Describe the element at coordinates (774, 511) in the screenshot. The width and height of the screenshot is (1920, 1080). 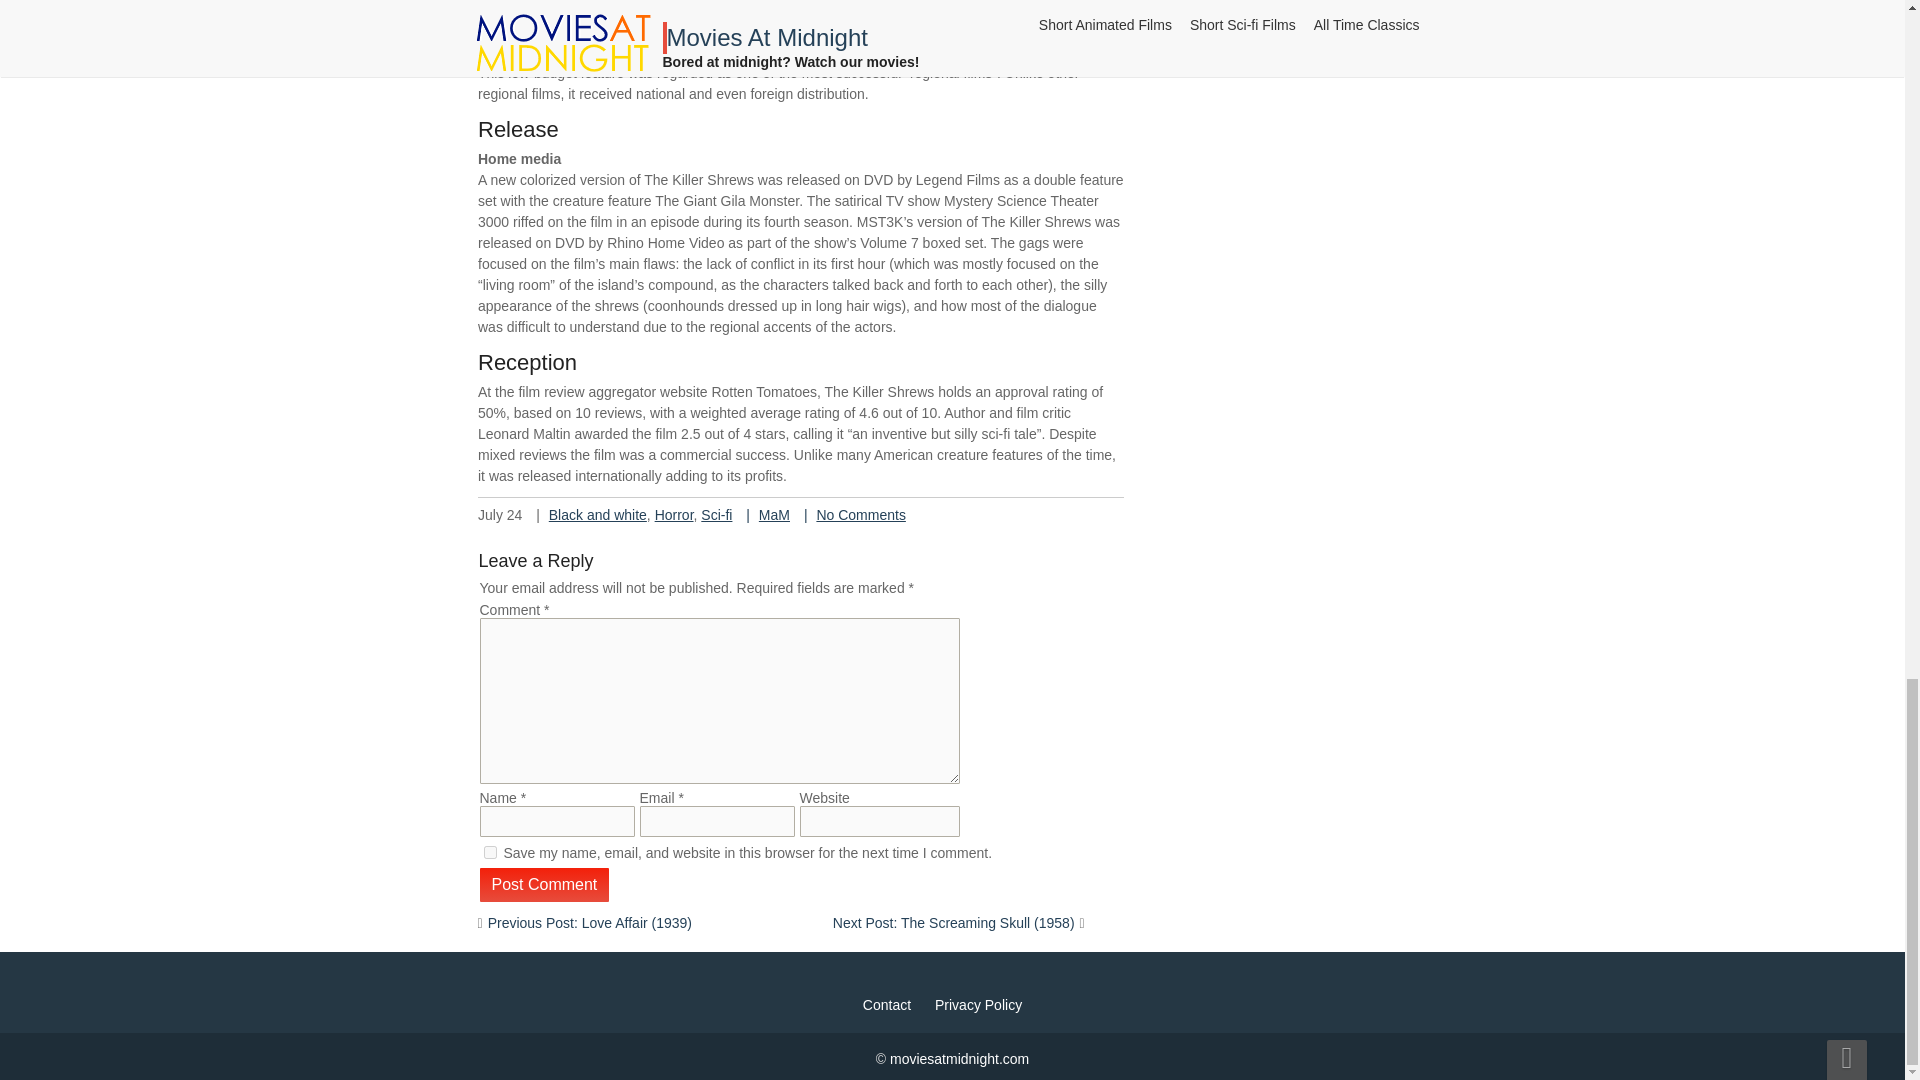
I see `Posts by MaM` at that location.